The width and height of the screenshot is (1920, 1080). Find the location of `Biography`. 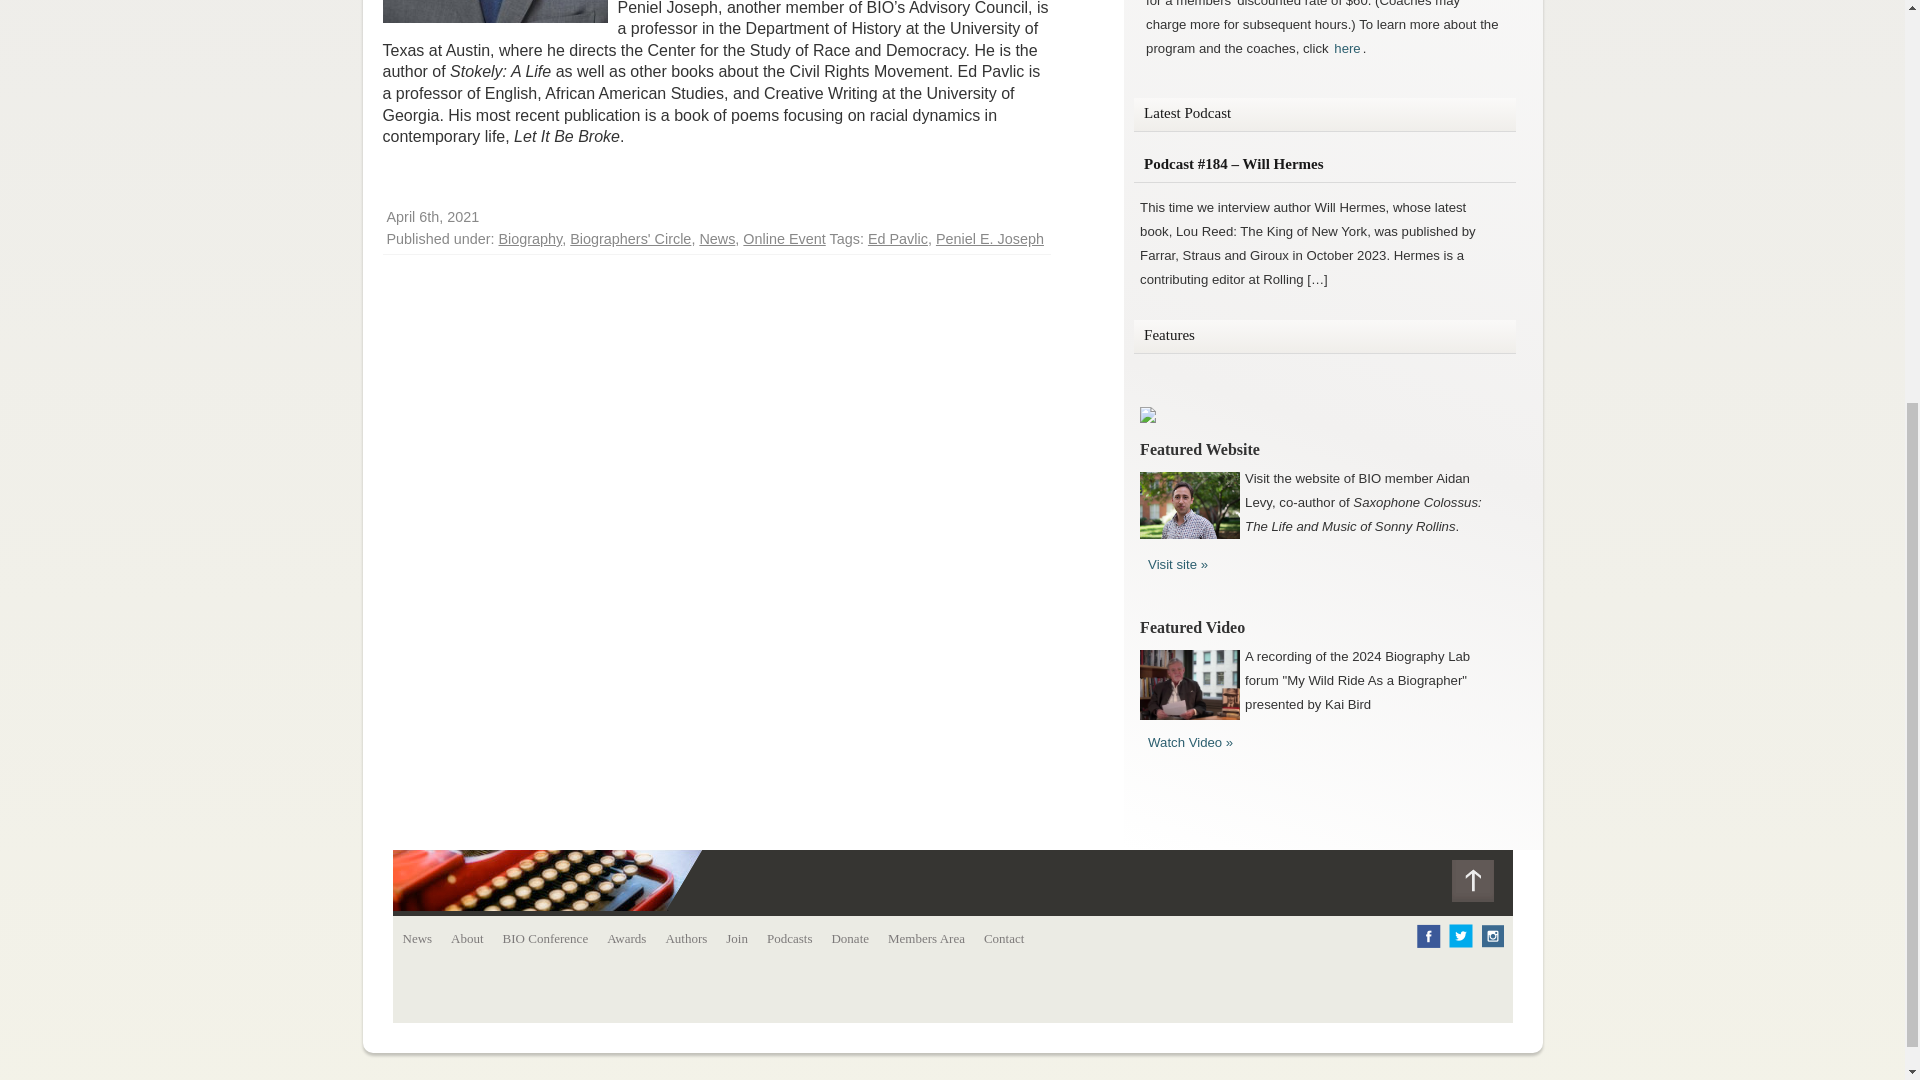

Biography is located at coordinates (530, 239).